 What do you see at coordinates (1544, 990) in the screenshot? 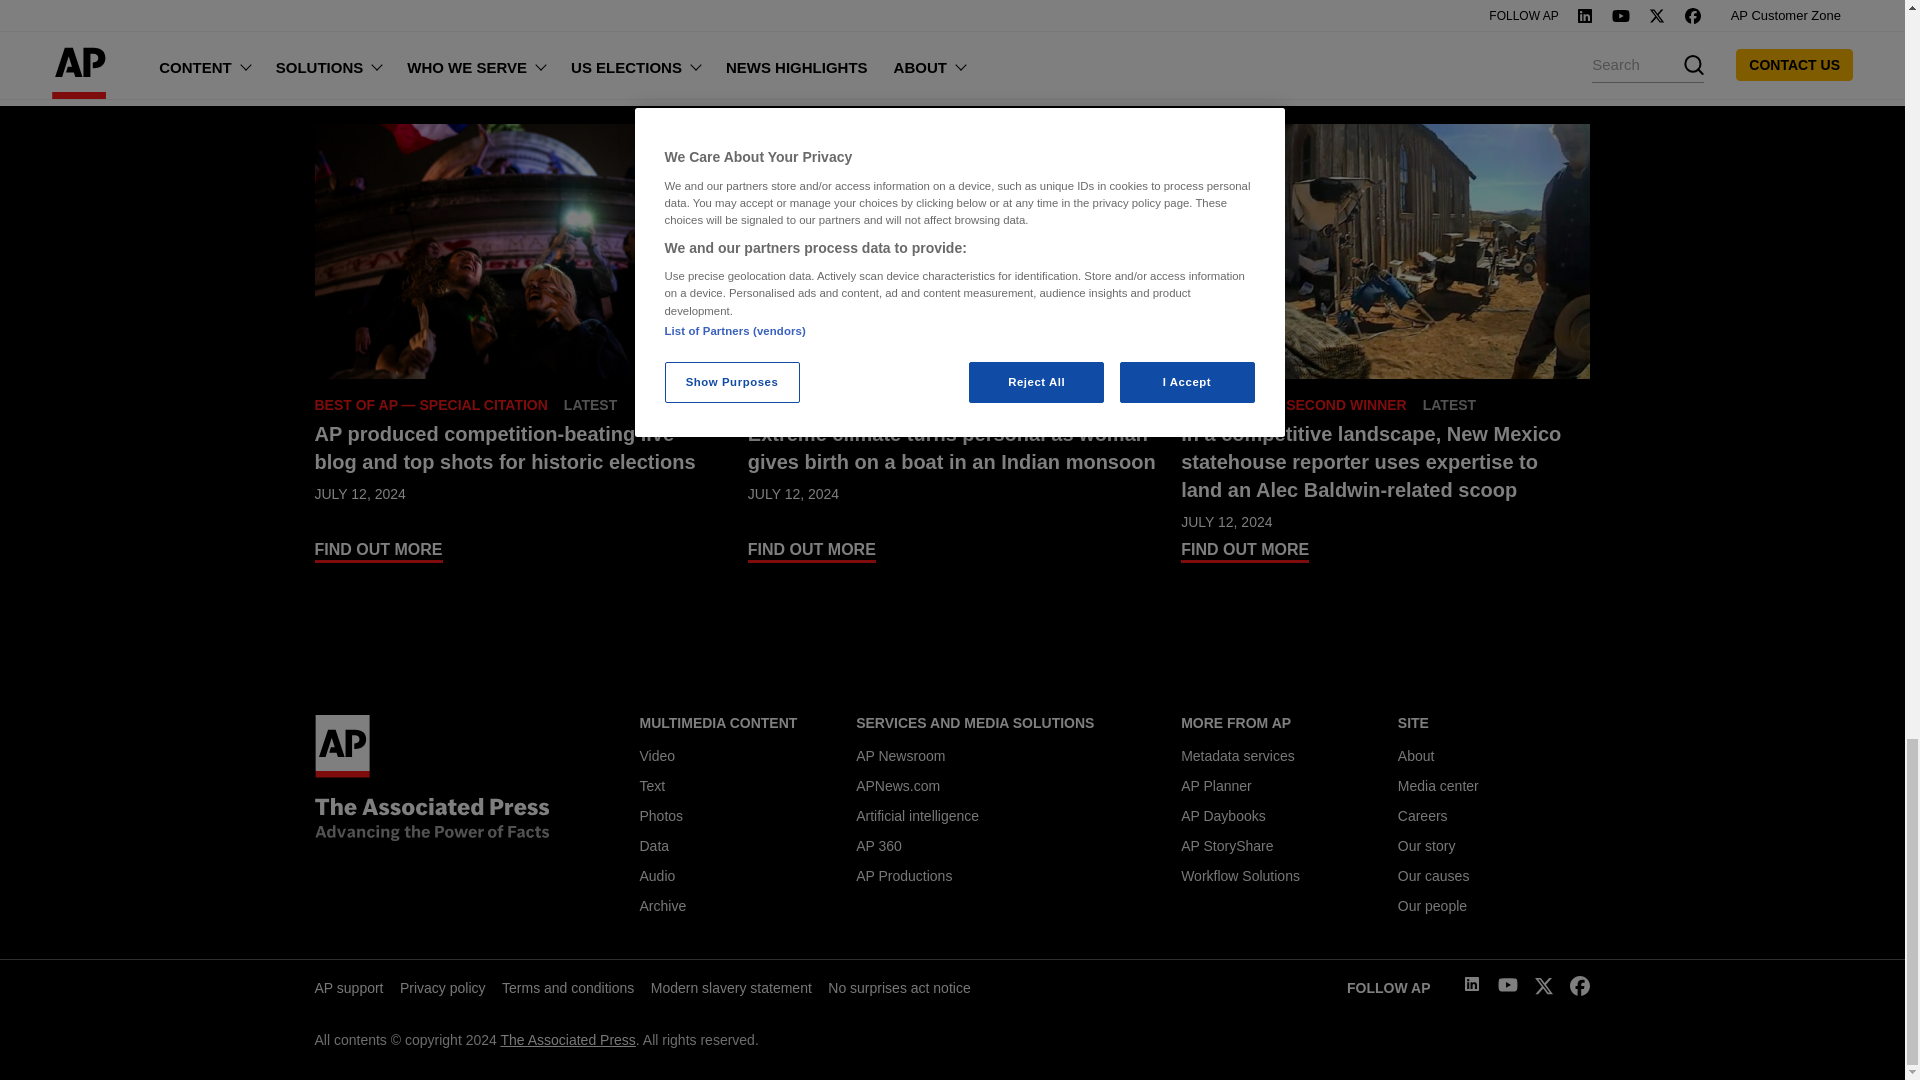
I see `Twitter` at bounding box center [1544, 990].